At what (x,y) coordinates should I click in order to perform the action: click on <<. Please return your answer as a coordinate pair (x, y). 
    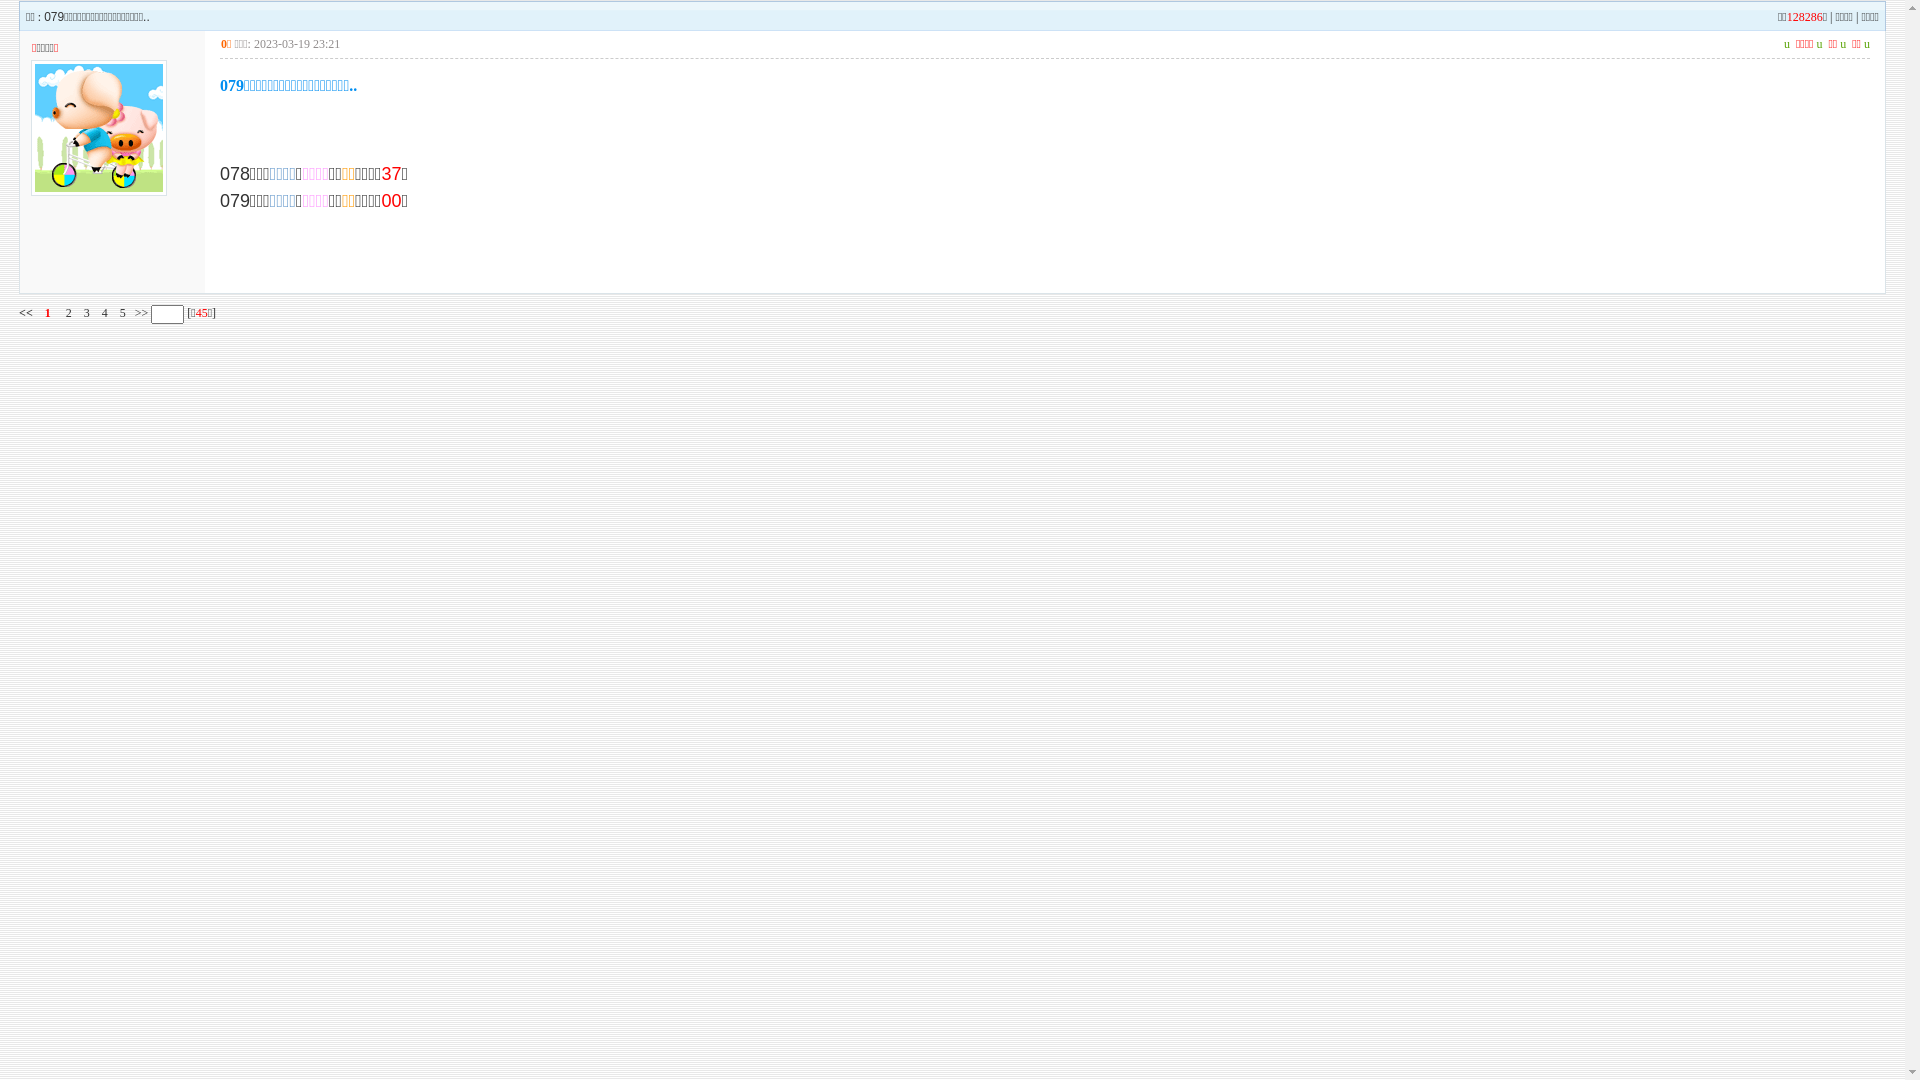
    Looking at the image, I should click on (26, 313).